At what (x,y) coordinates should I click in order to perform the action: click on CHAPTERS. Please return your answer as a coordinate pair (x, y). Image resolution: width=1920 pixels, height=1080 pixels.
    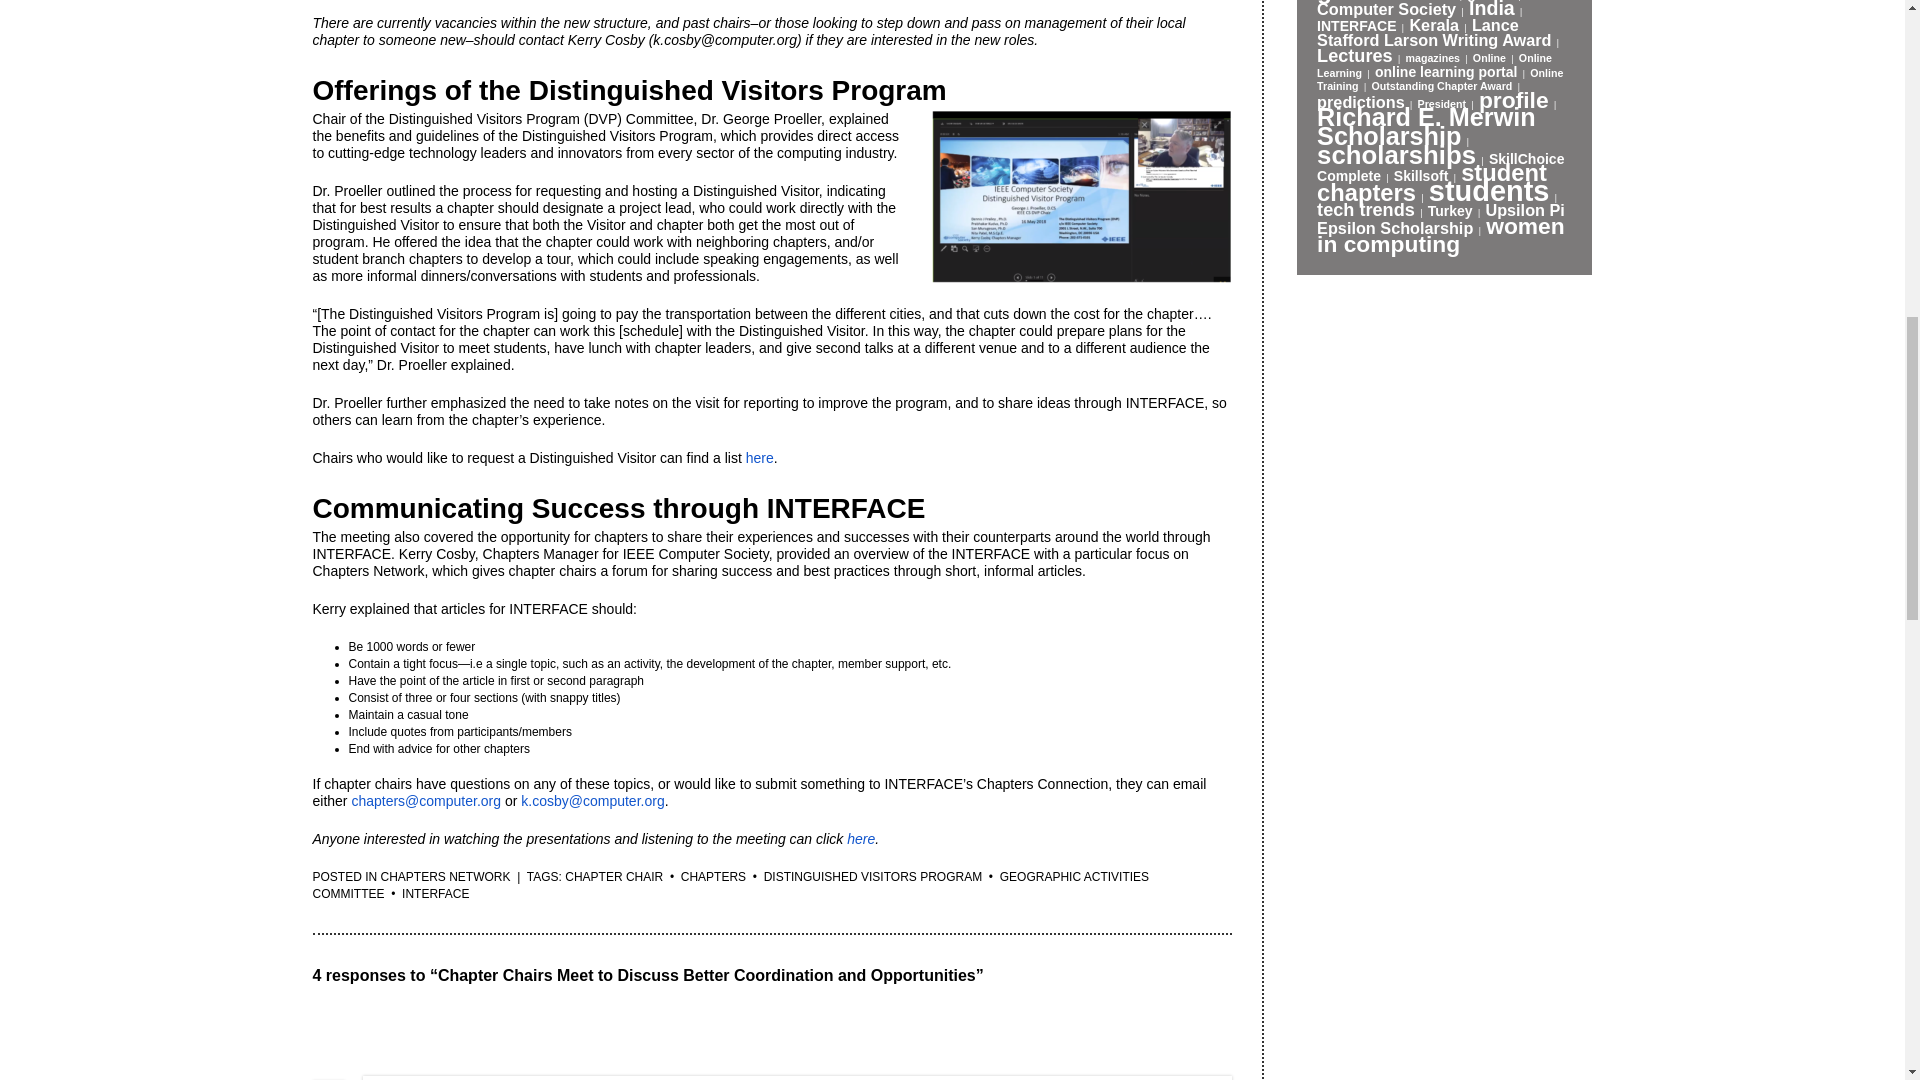
    Looking at the image, I should click on (714, 877).